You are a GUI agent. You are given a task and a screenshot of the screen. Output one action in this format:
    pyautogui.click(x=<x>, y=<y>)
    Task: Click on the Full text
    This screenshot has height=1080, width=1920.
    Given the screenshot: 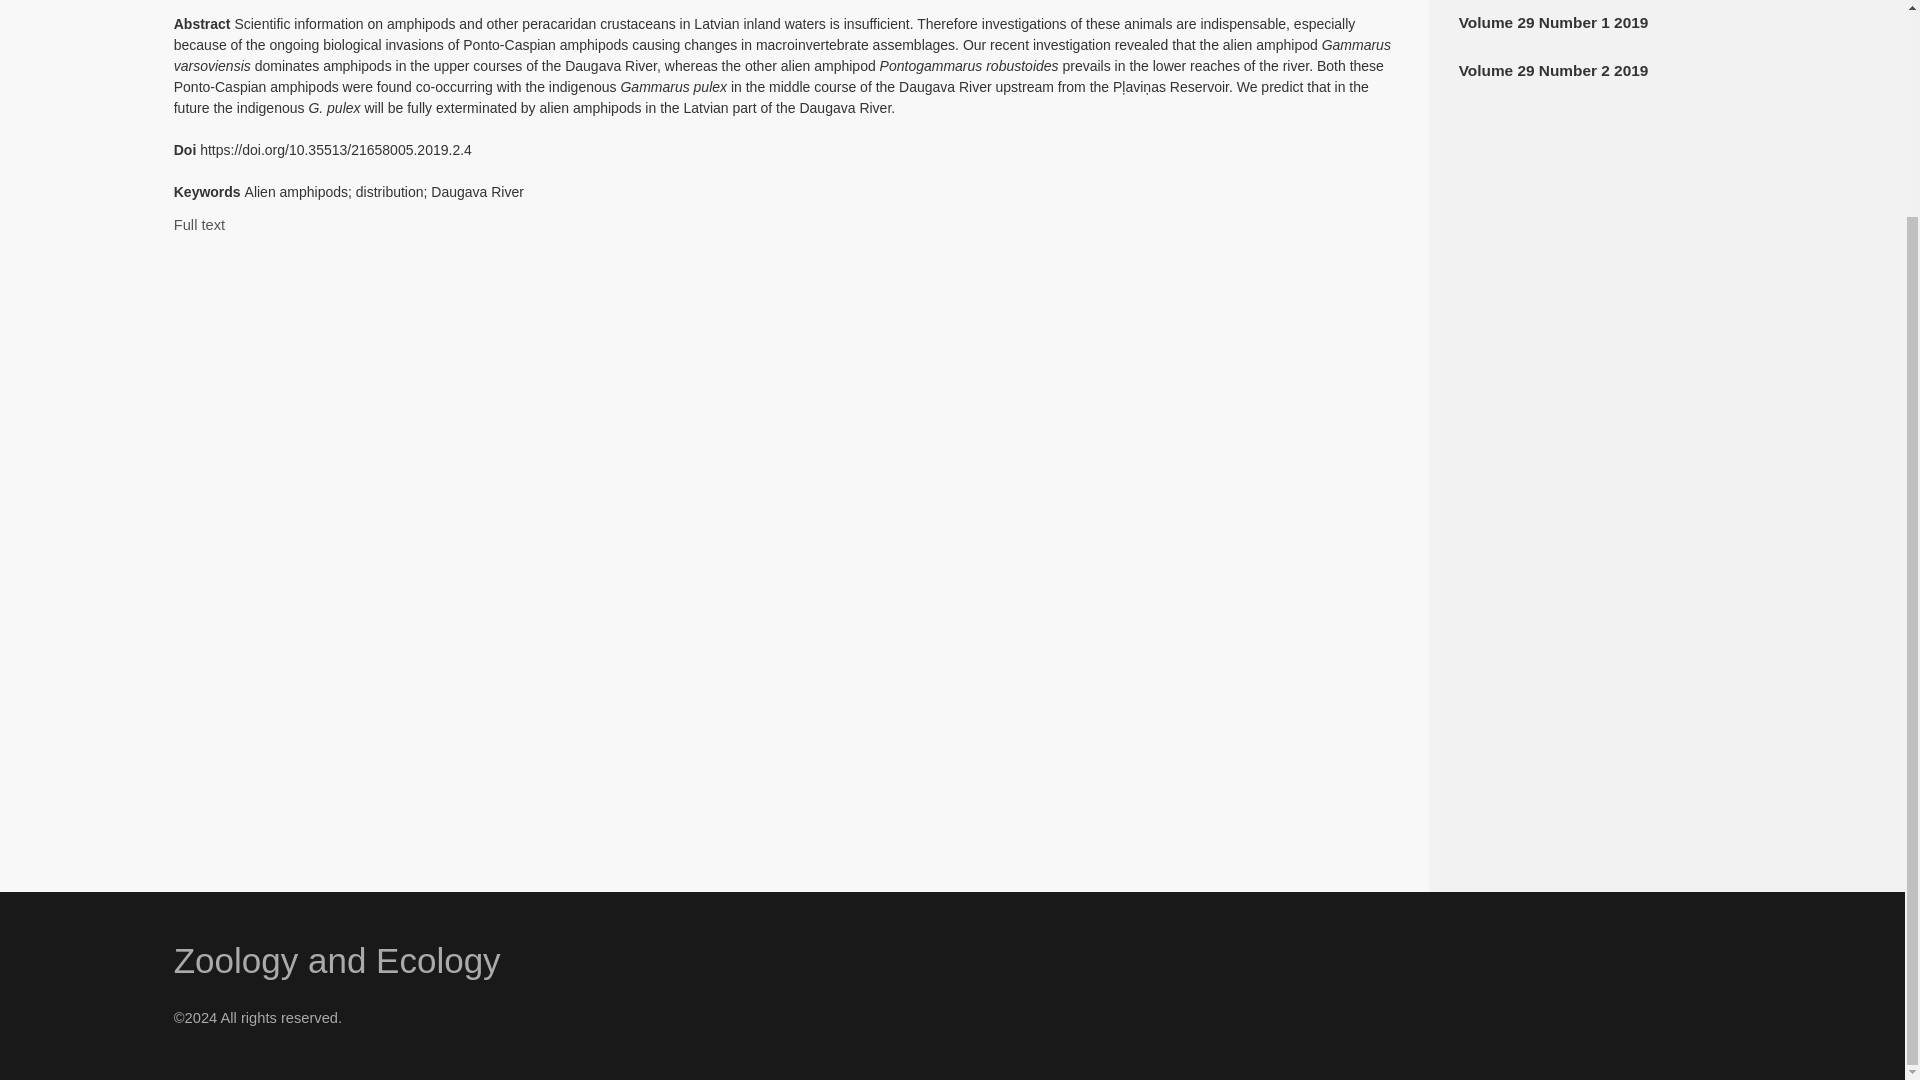 What is the action you would take?
    pyautogui.click(x=199, y=226)
    